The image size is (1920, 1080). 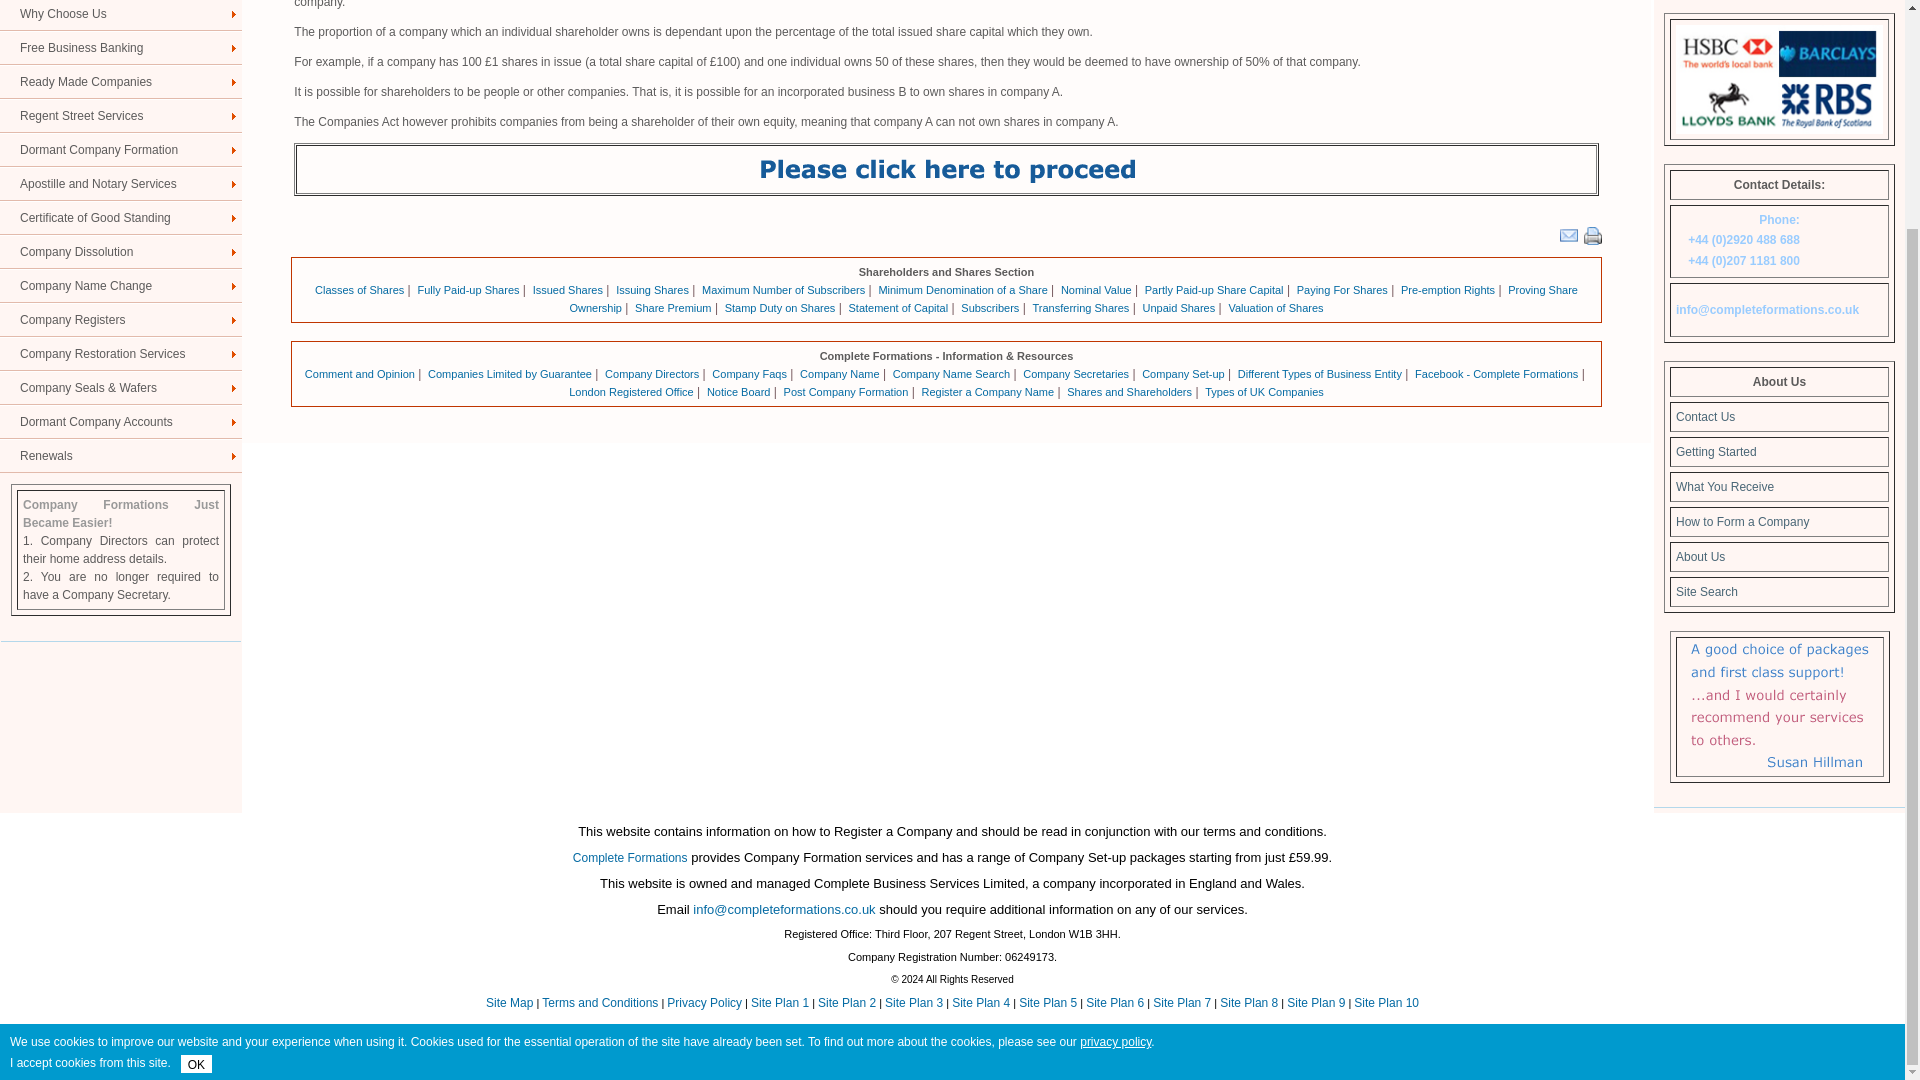 I want to click on Transferring Shares, so click(x=1081, y=308).